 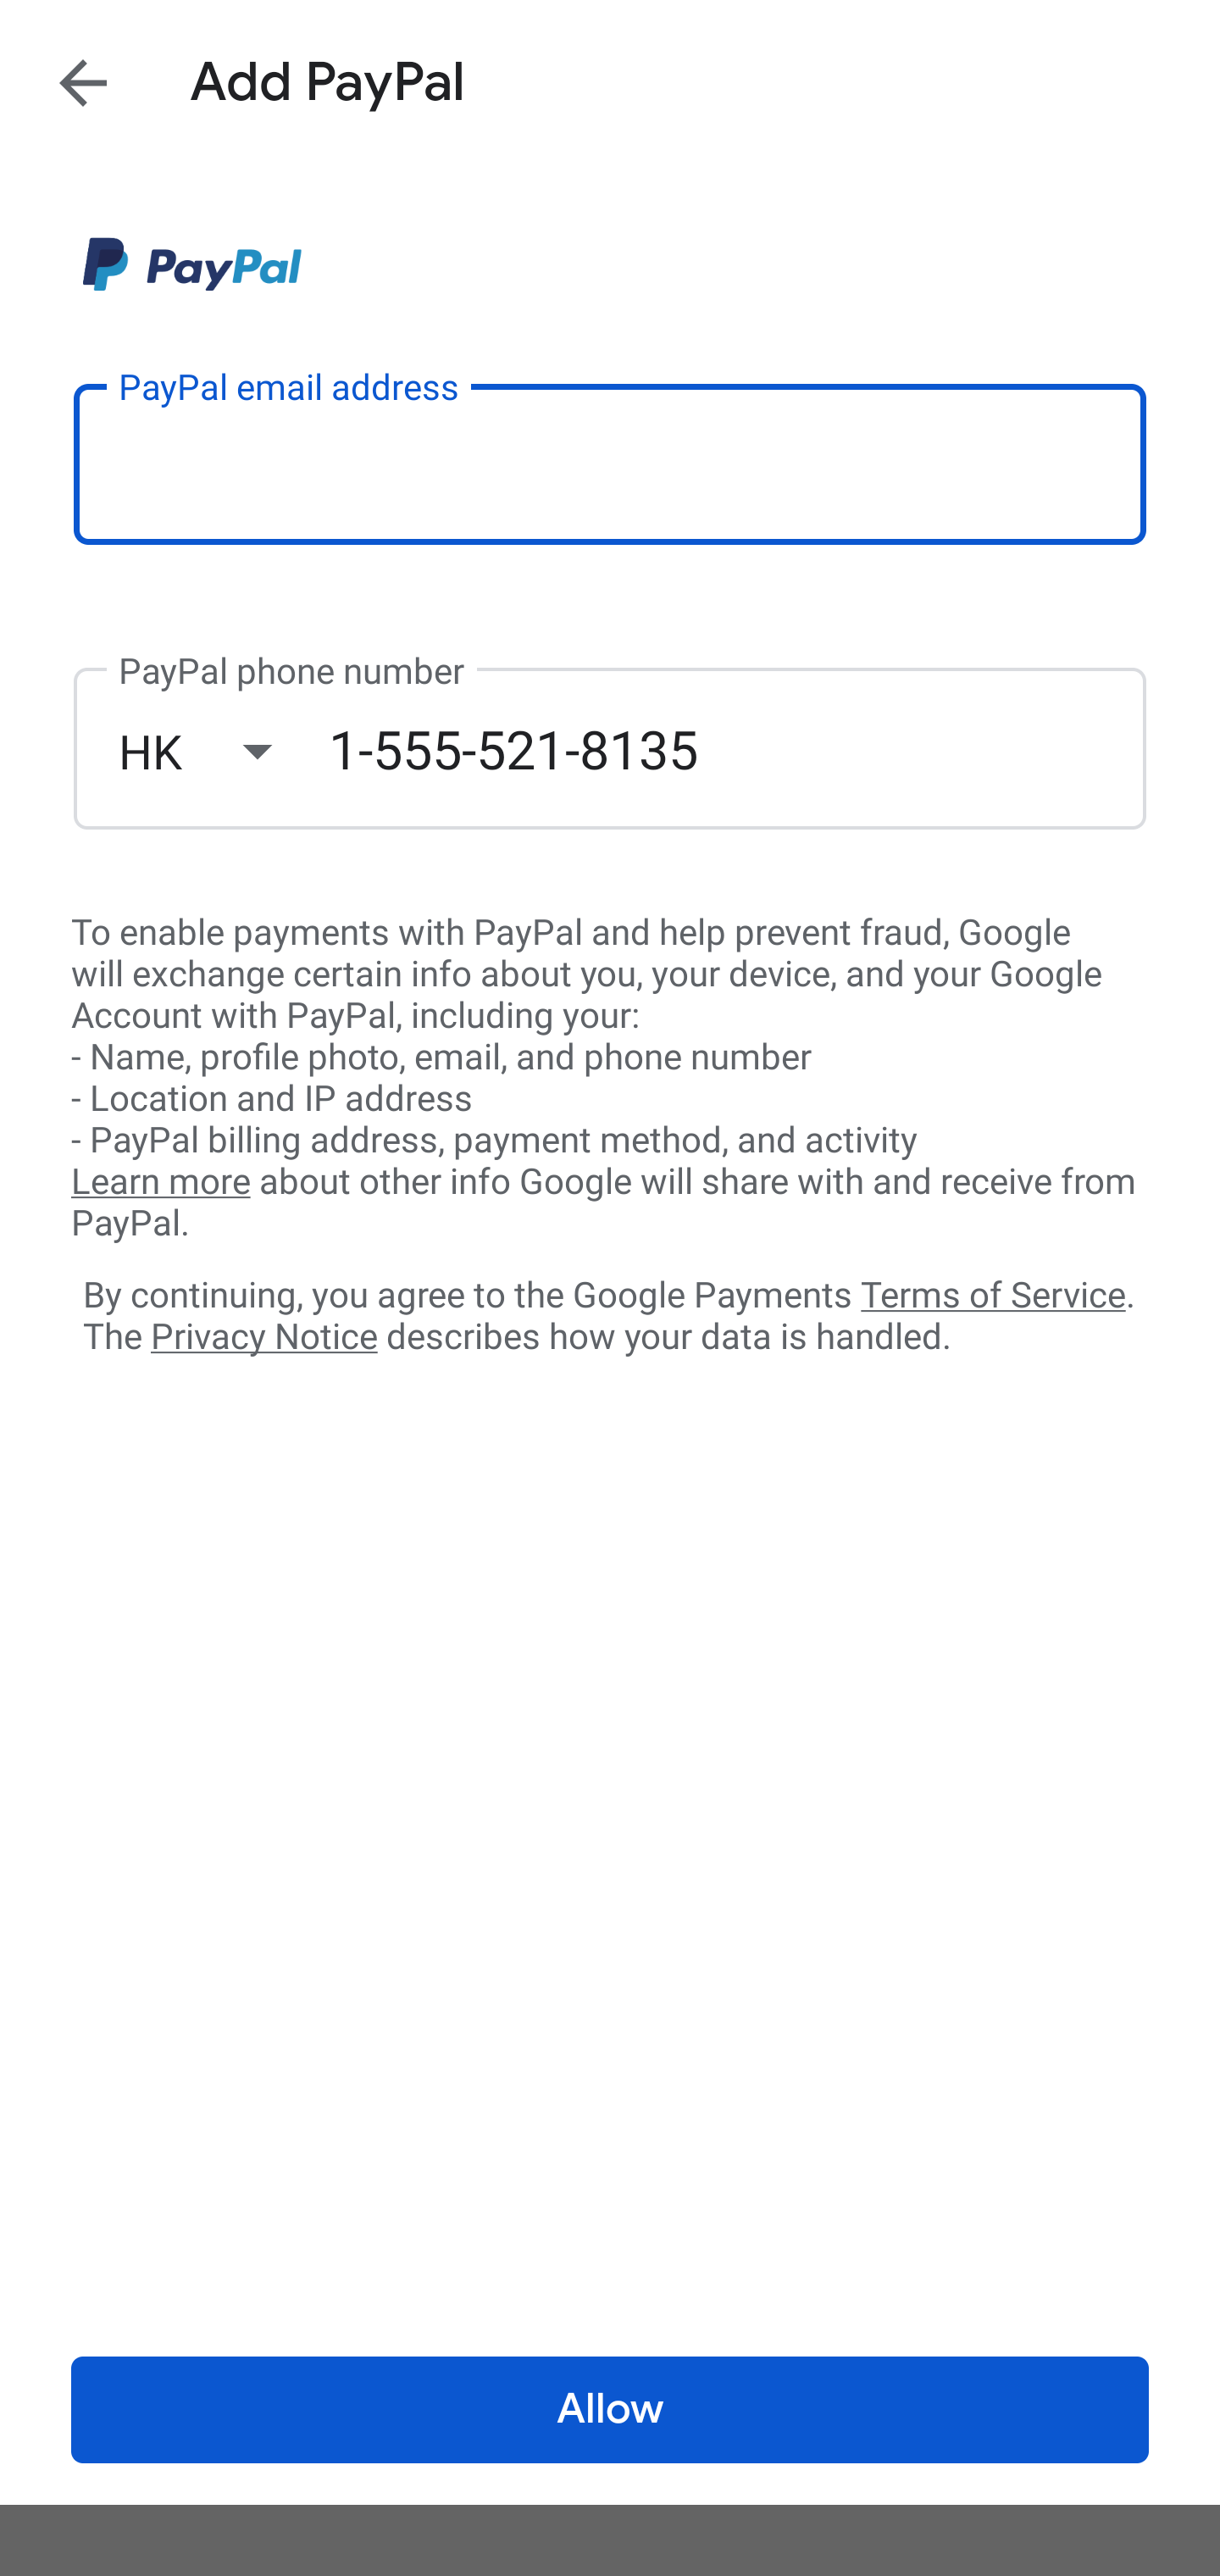 I want to click on Learn more, so click(x=160, y=1182).